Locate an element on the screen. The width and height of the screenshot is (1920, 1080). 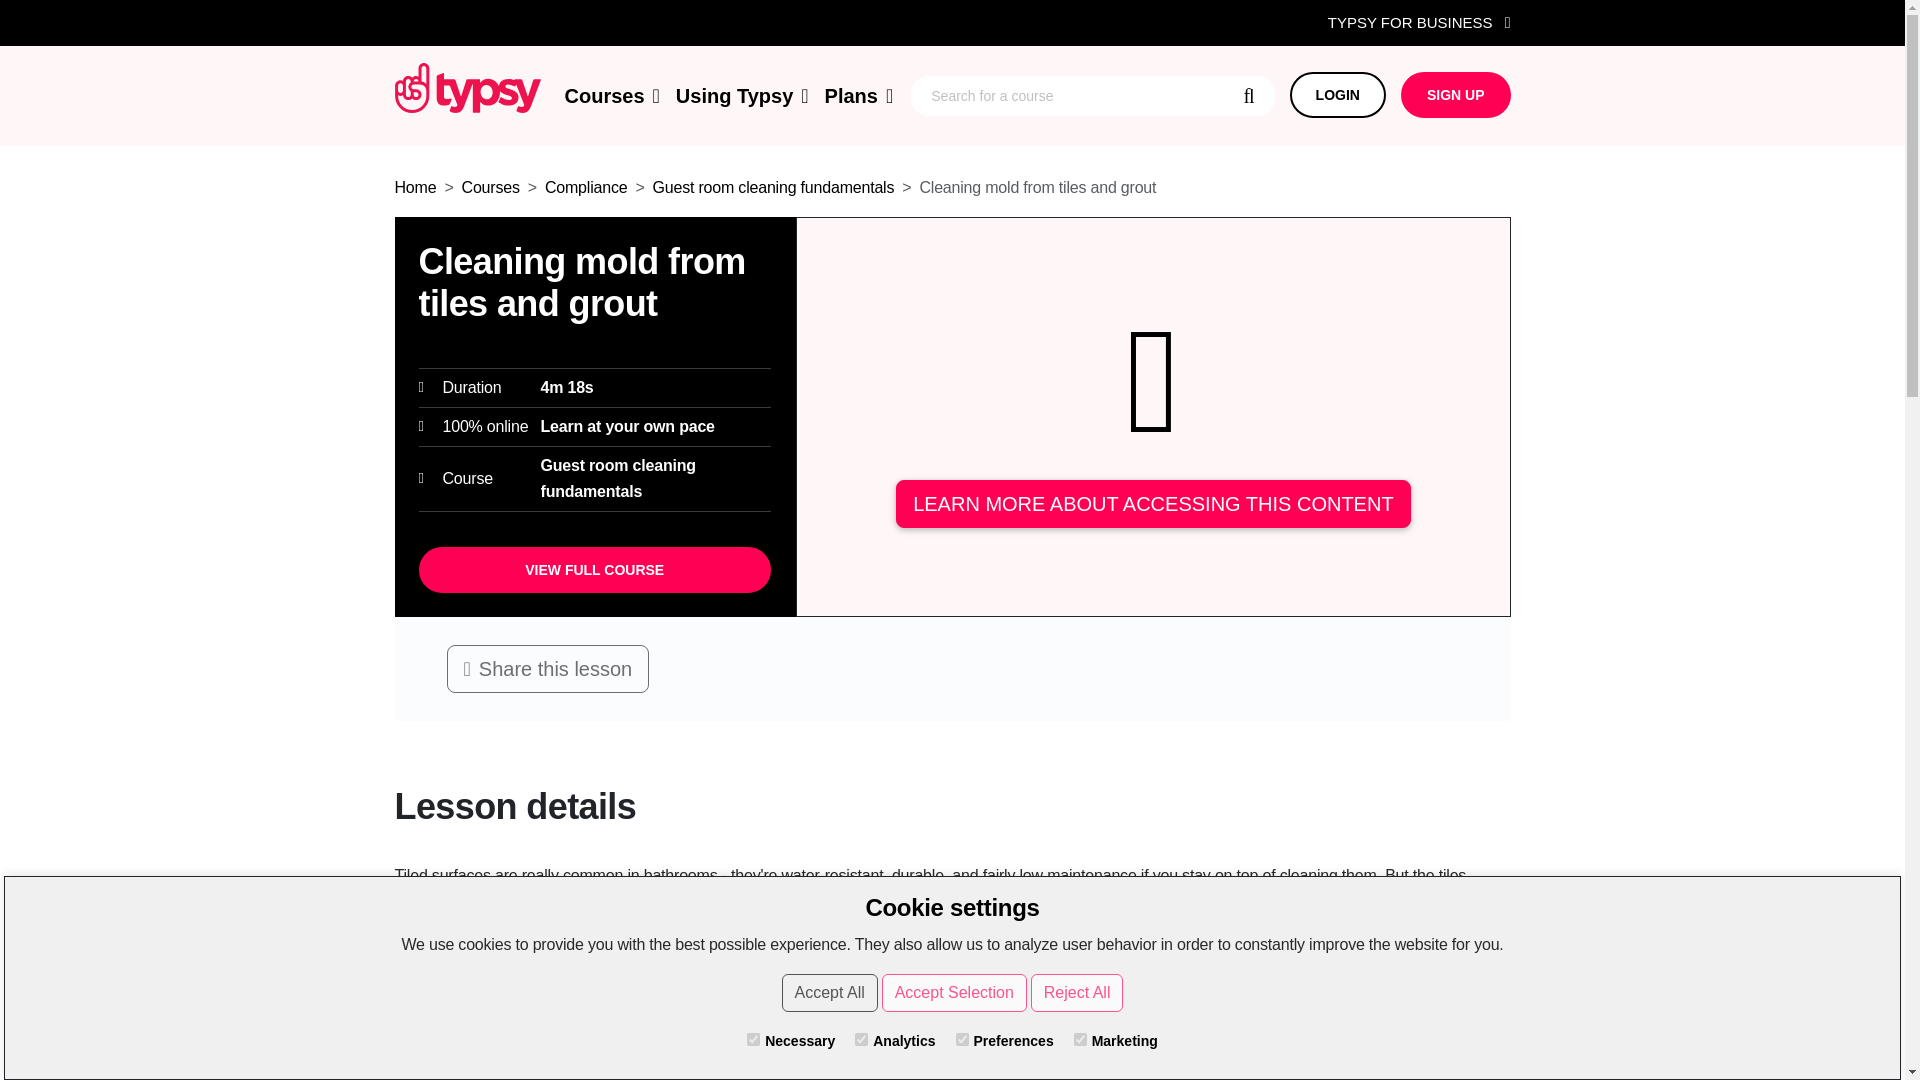
Necessary is located at coordinates (753, 1039).